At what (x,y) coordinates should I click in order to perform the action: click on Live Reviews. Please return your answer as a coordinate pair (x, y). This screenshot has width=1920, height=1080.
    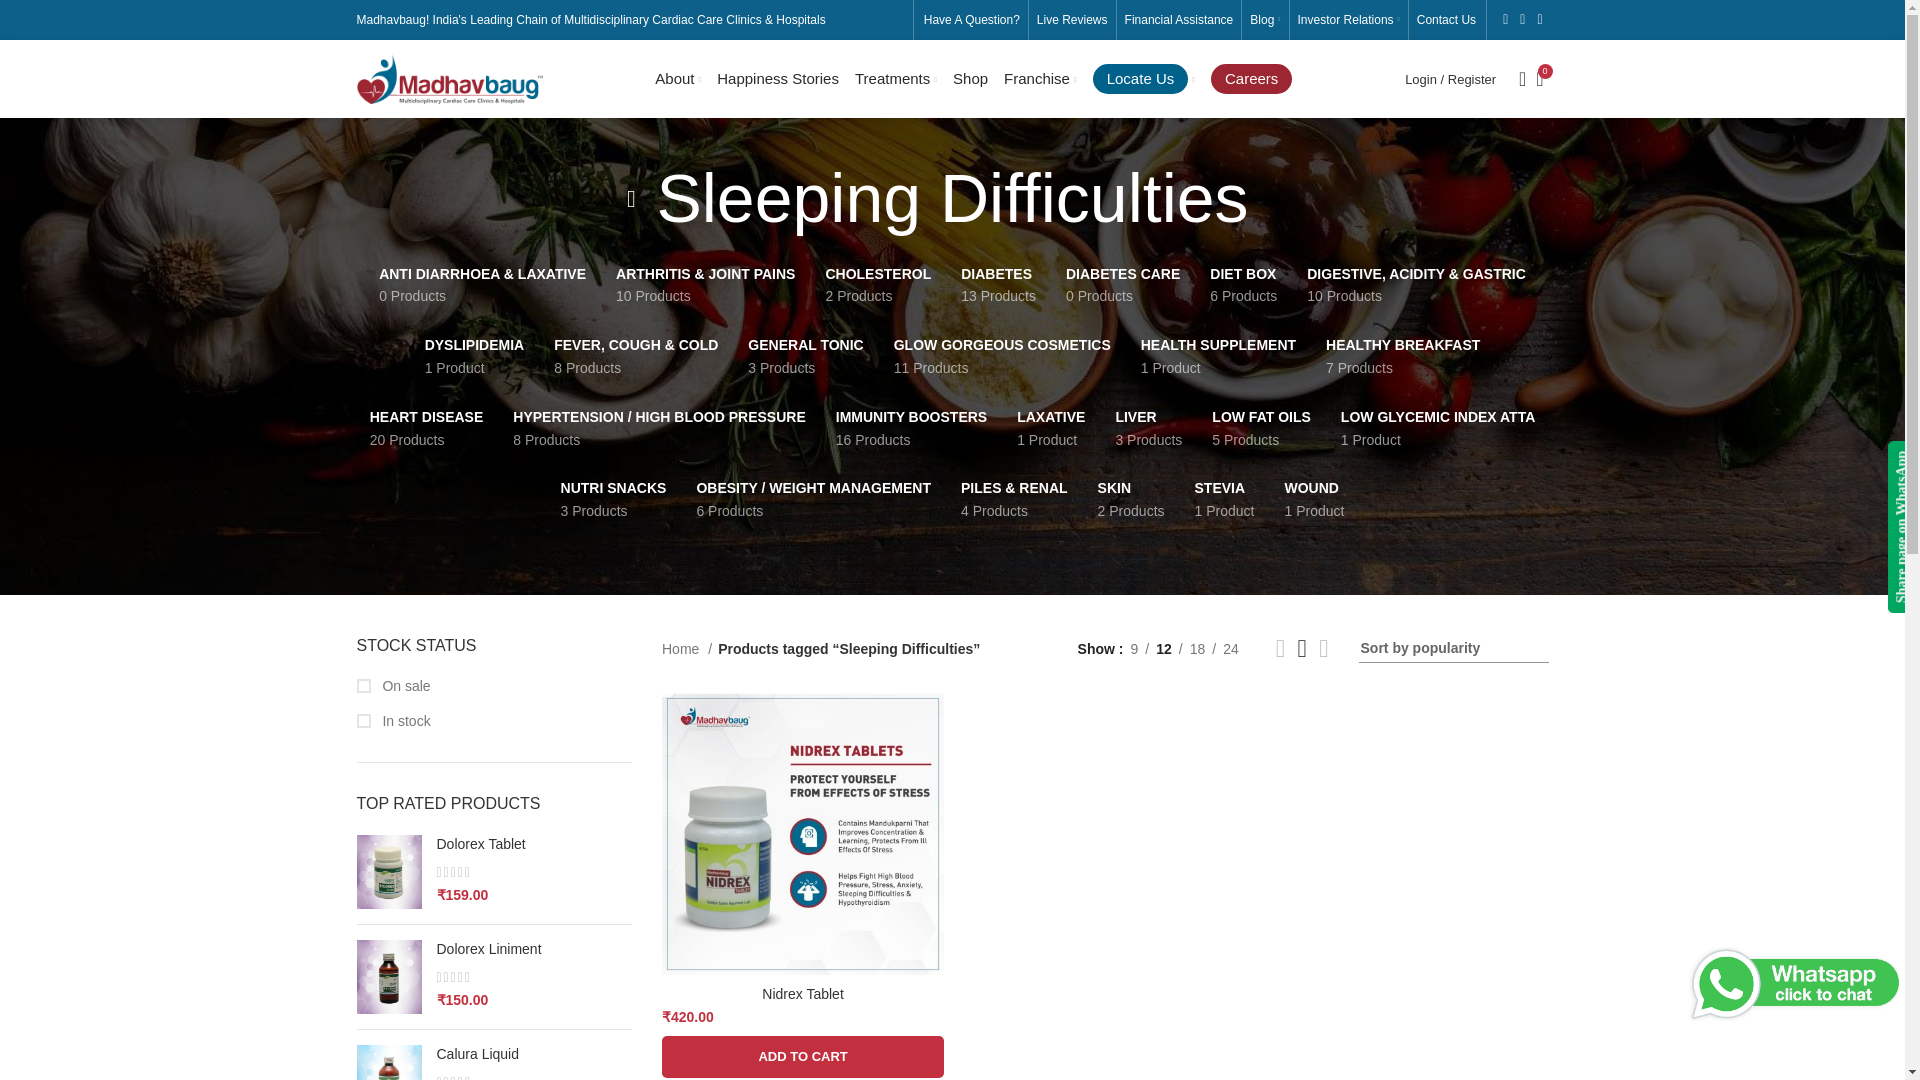
    Looking at the image, I should click on (1072, 20).